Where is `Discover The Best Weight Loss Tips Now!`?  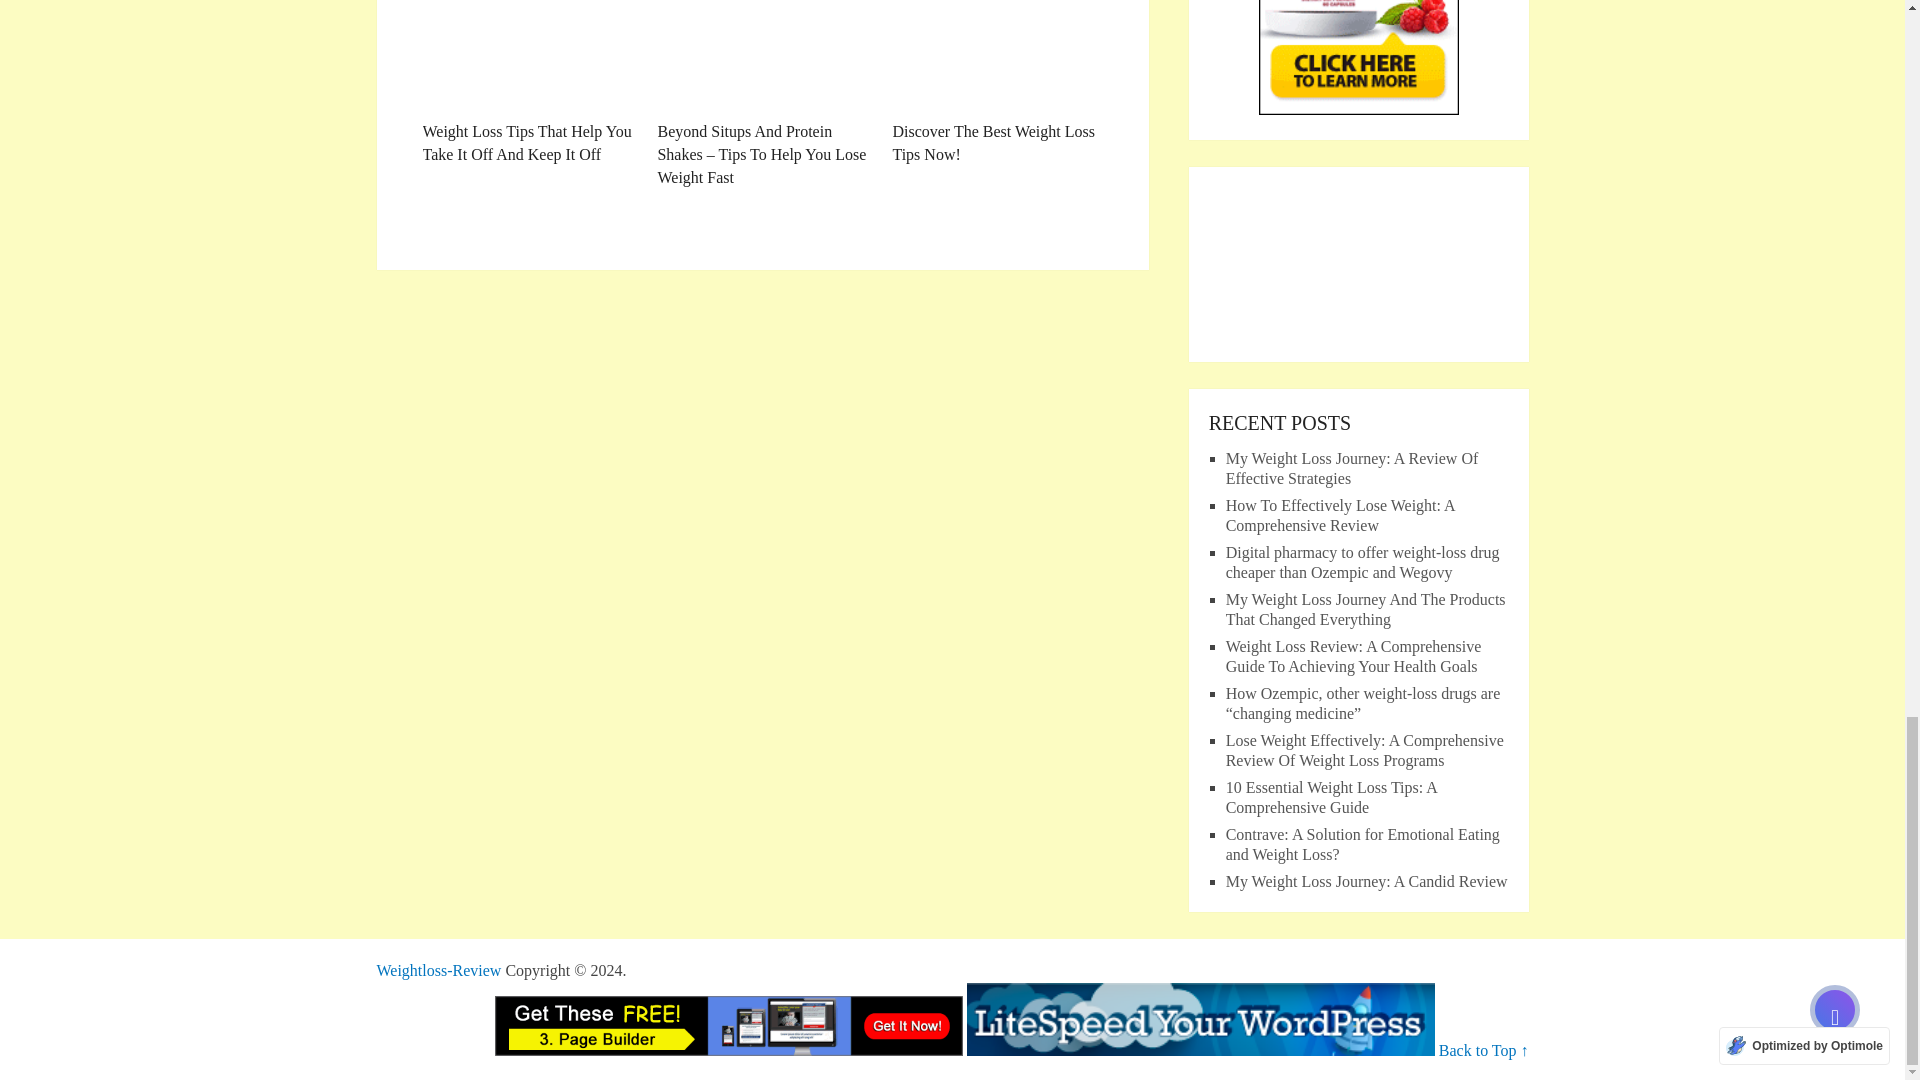 Discover The Best Weight Loss Tips Now! is located at coordinates (997, 83).